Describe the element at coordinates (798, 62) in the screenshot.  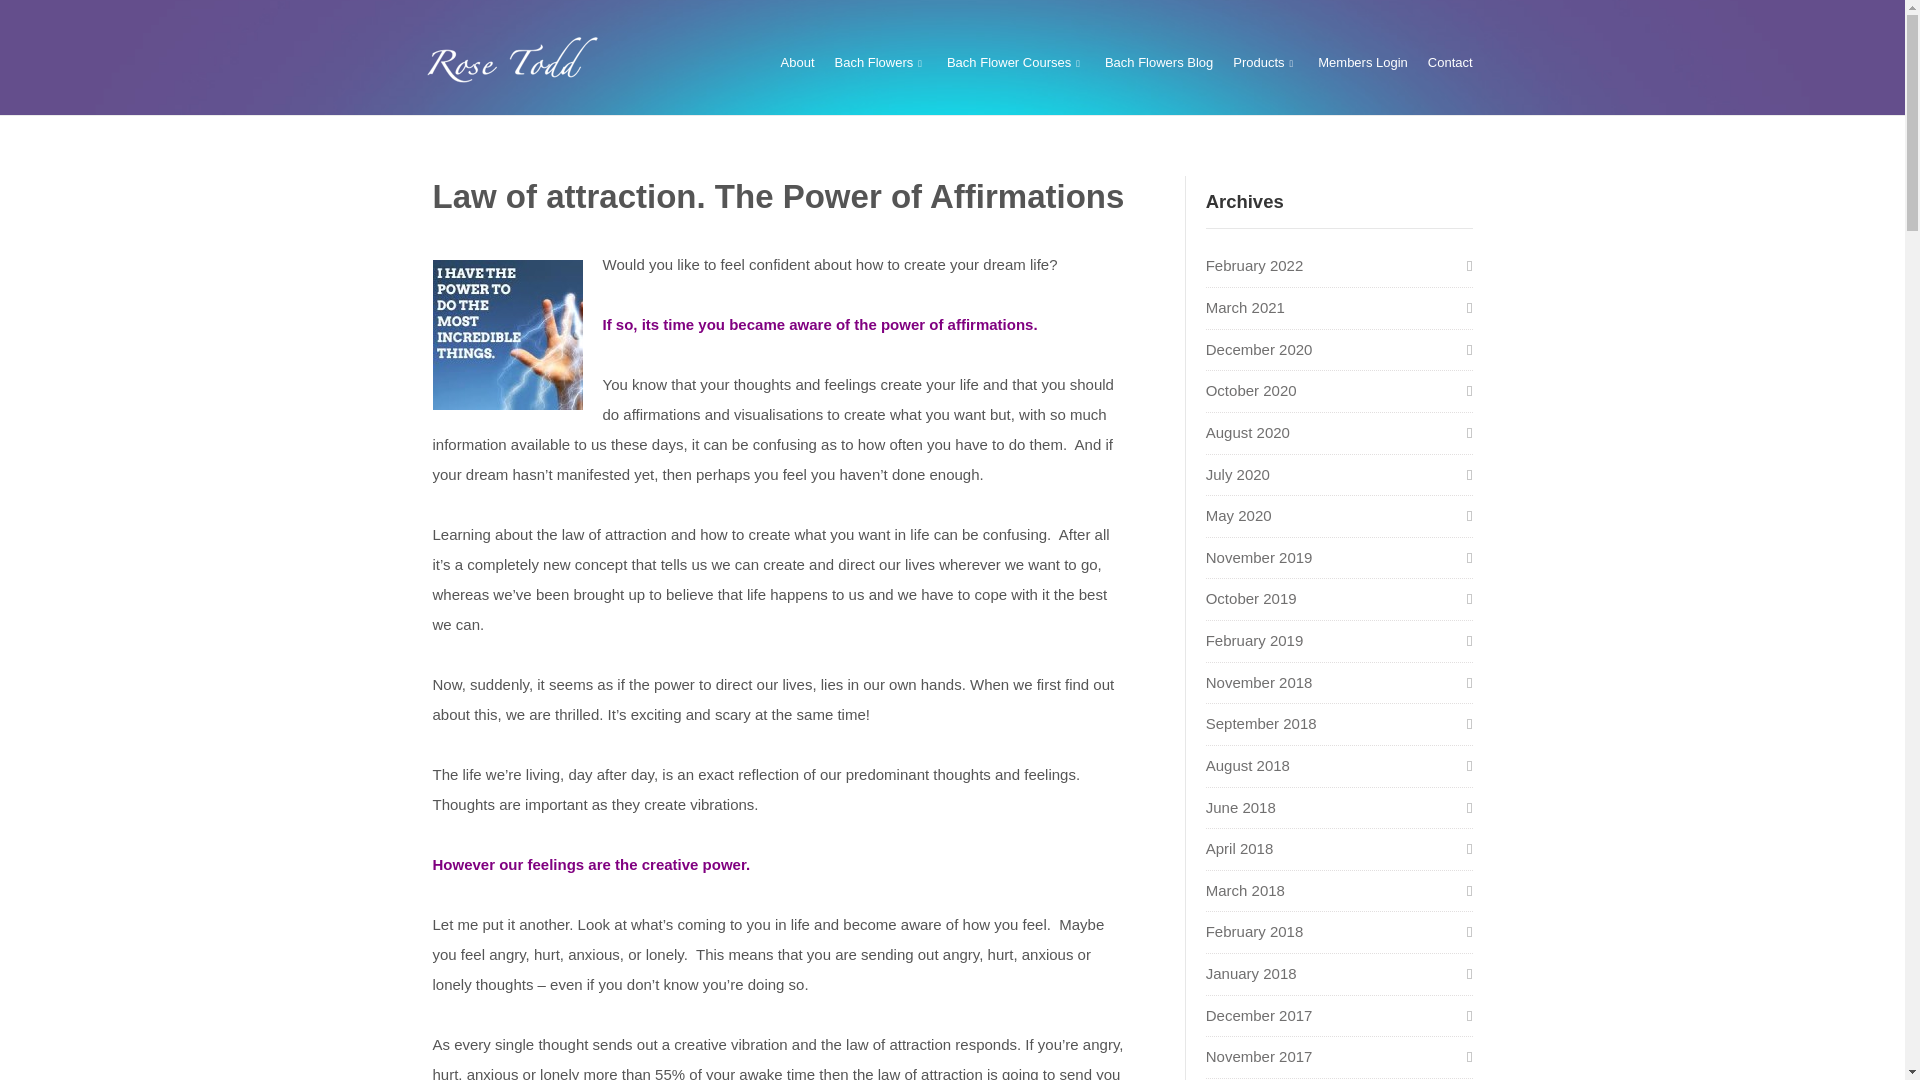
I see `About` at that location.